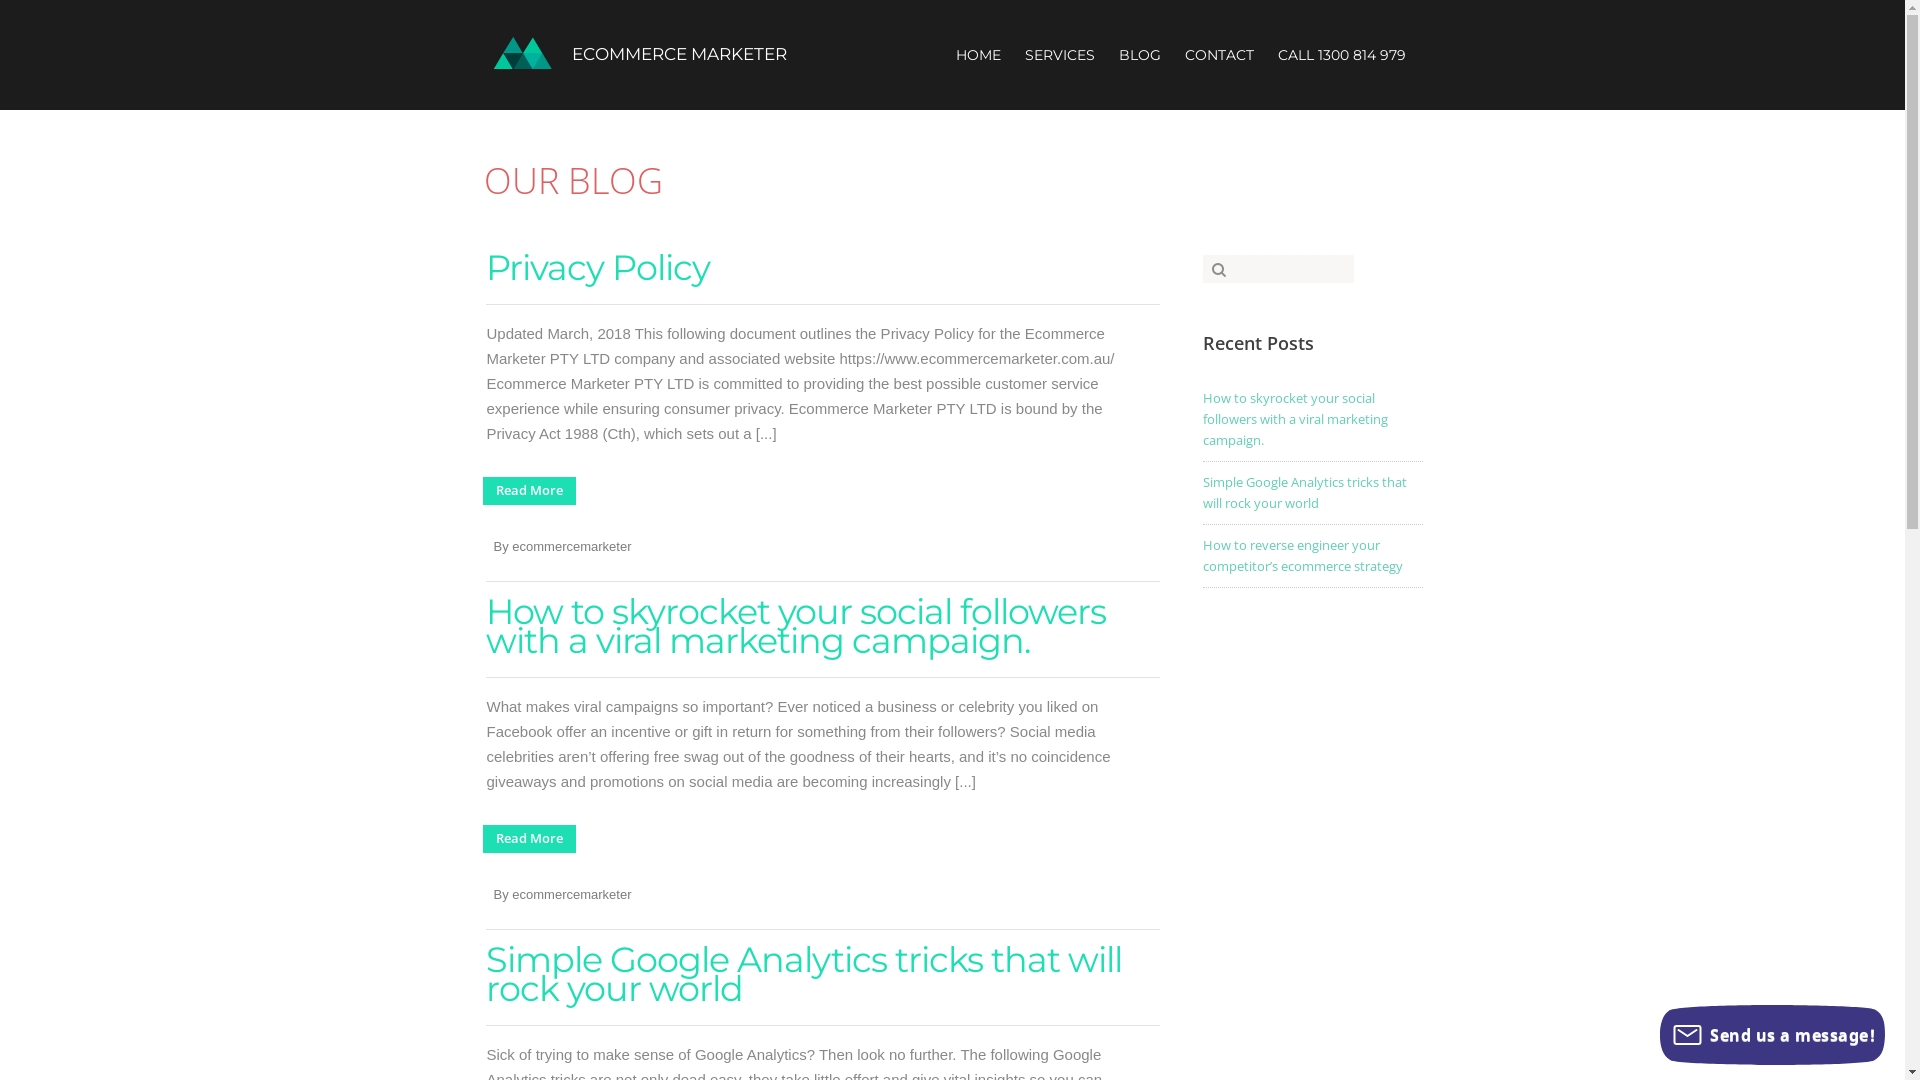 The height and width of the screenshot is (1080, 1920). Describe the element at coordinates (1312, 494) in the screenshot. I see `Simple Google Analytics tricks that will rock your world` at that location.